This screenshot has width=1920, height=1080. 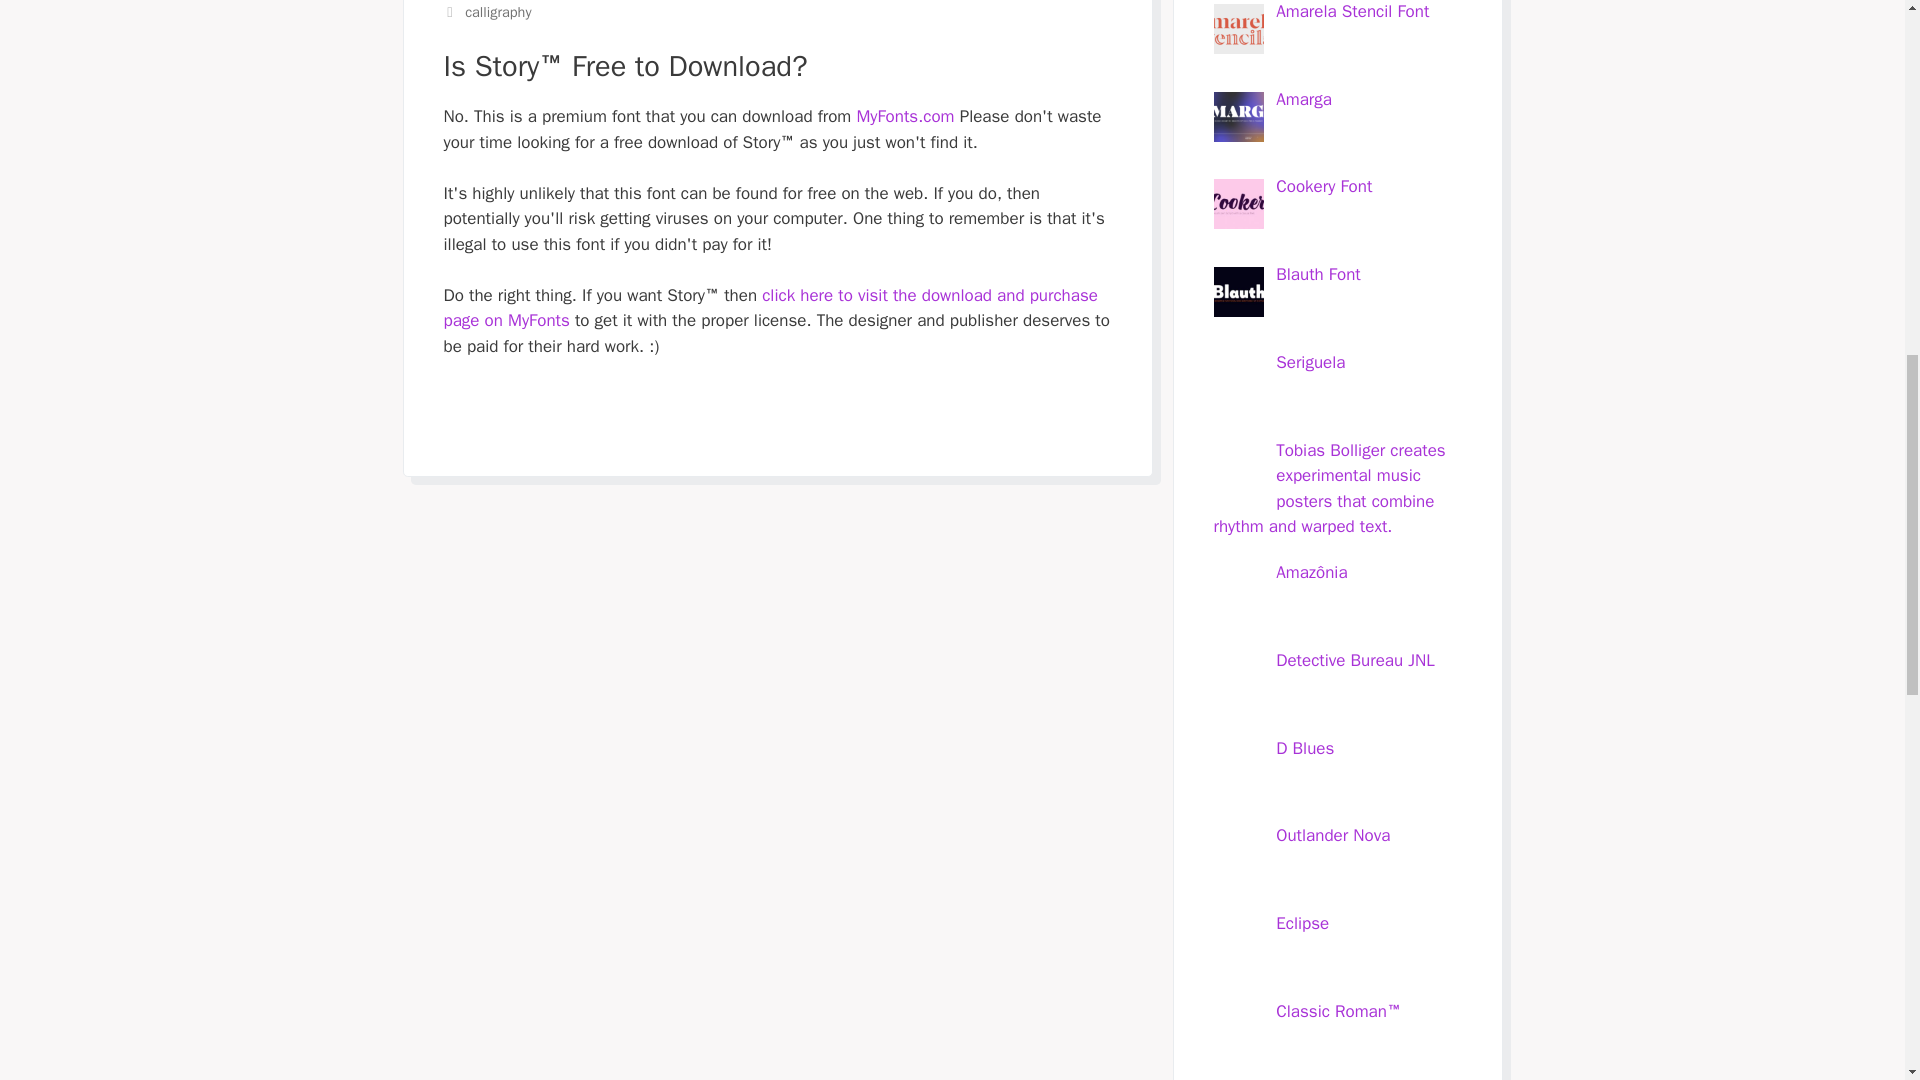 What do you see at coordinates (1304, 98) in the screenshot?
I see `Amarga` at bounding box center [1304, 98].